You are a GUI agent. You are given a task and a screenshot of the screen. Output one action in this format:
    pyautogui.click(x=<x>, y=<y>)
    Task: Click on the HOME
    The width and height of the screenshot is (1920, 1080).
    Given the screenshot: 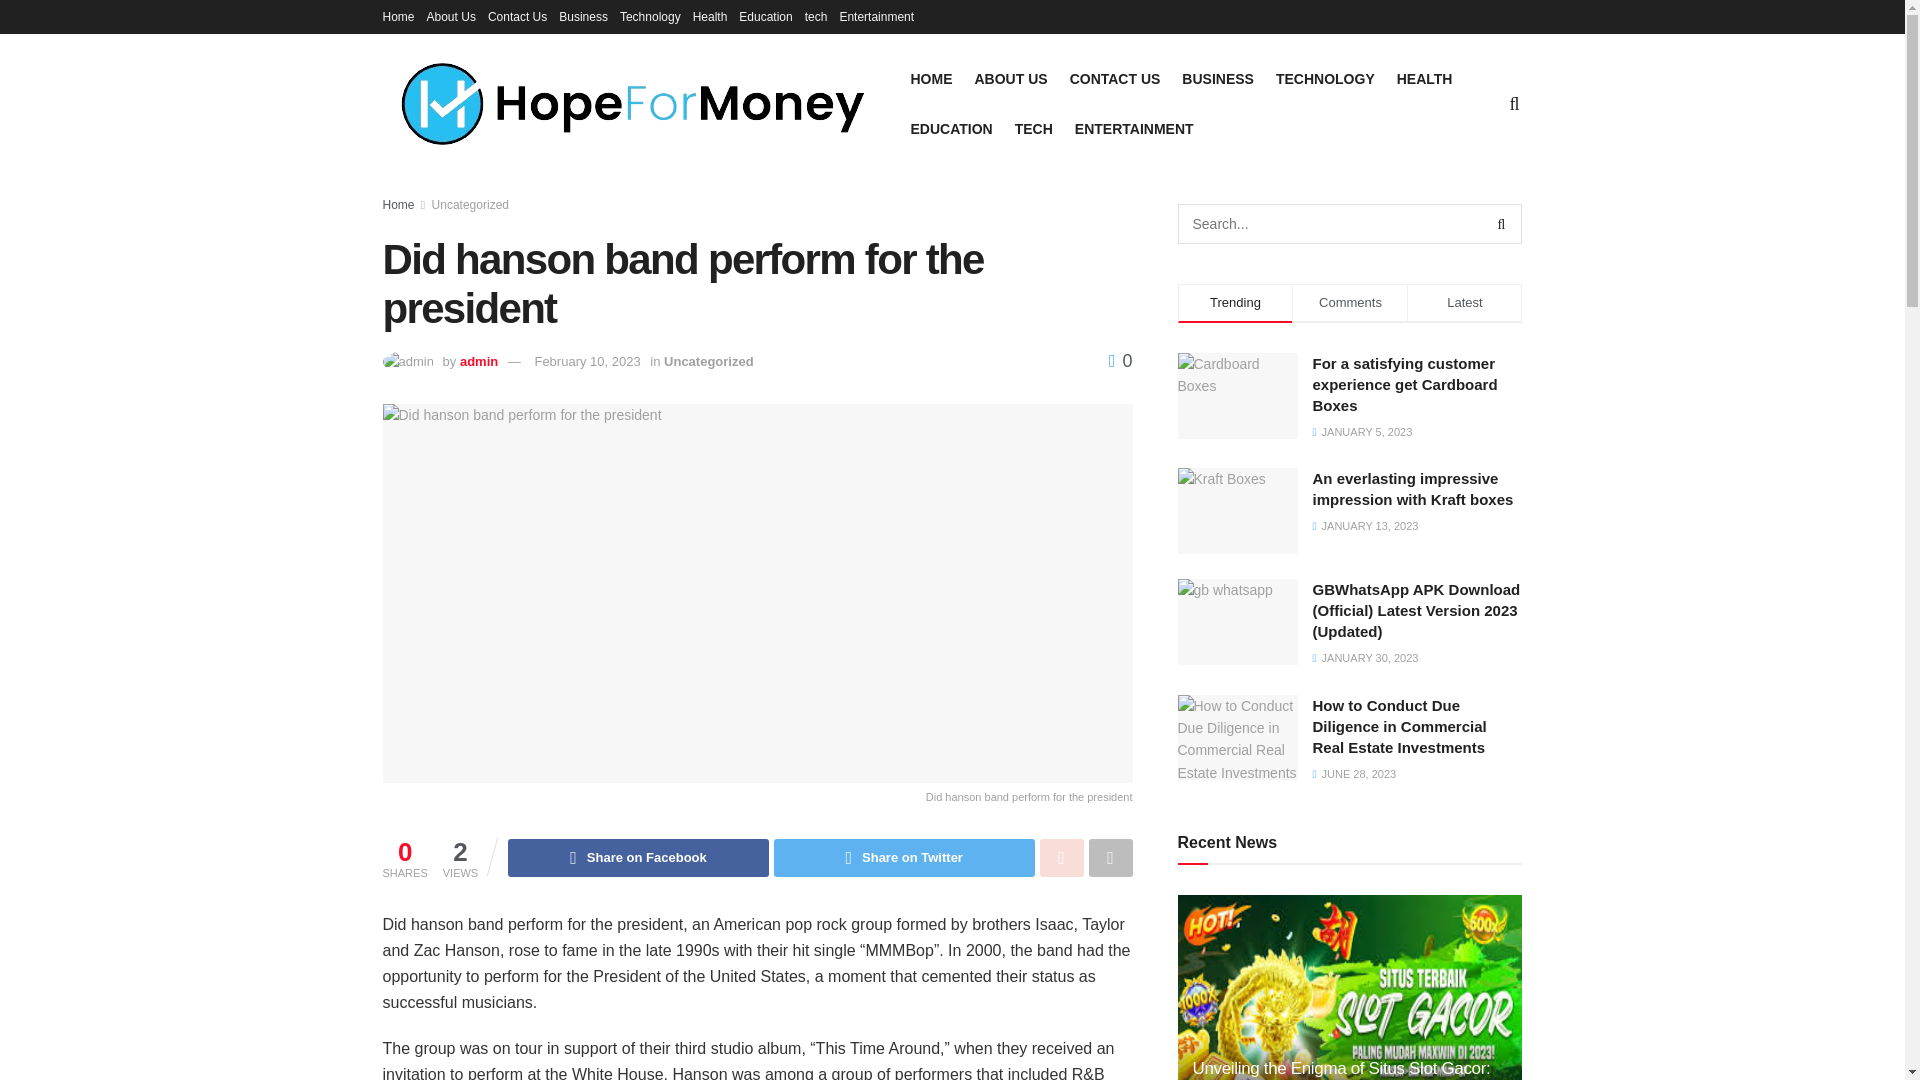 What is the action you would take?
    pyautogui.click(x=931, y=78)
    